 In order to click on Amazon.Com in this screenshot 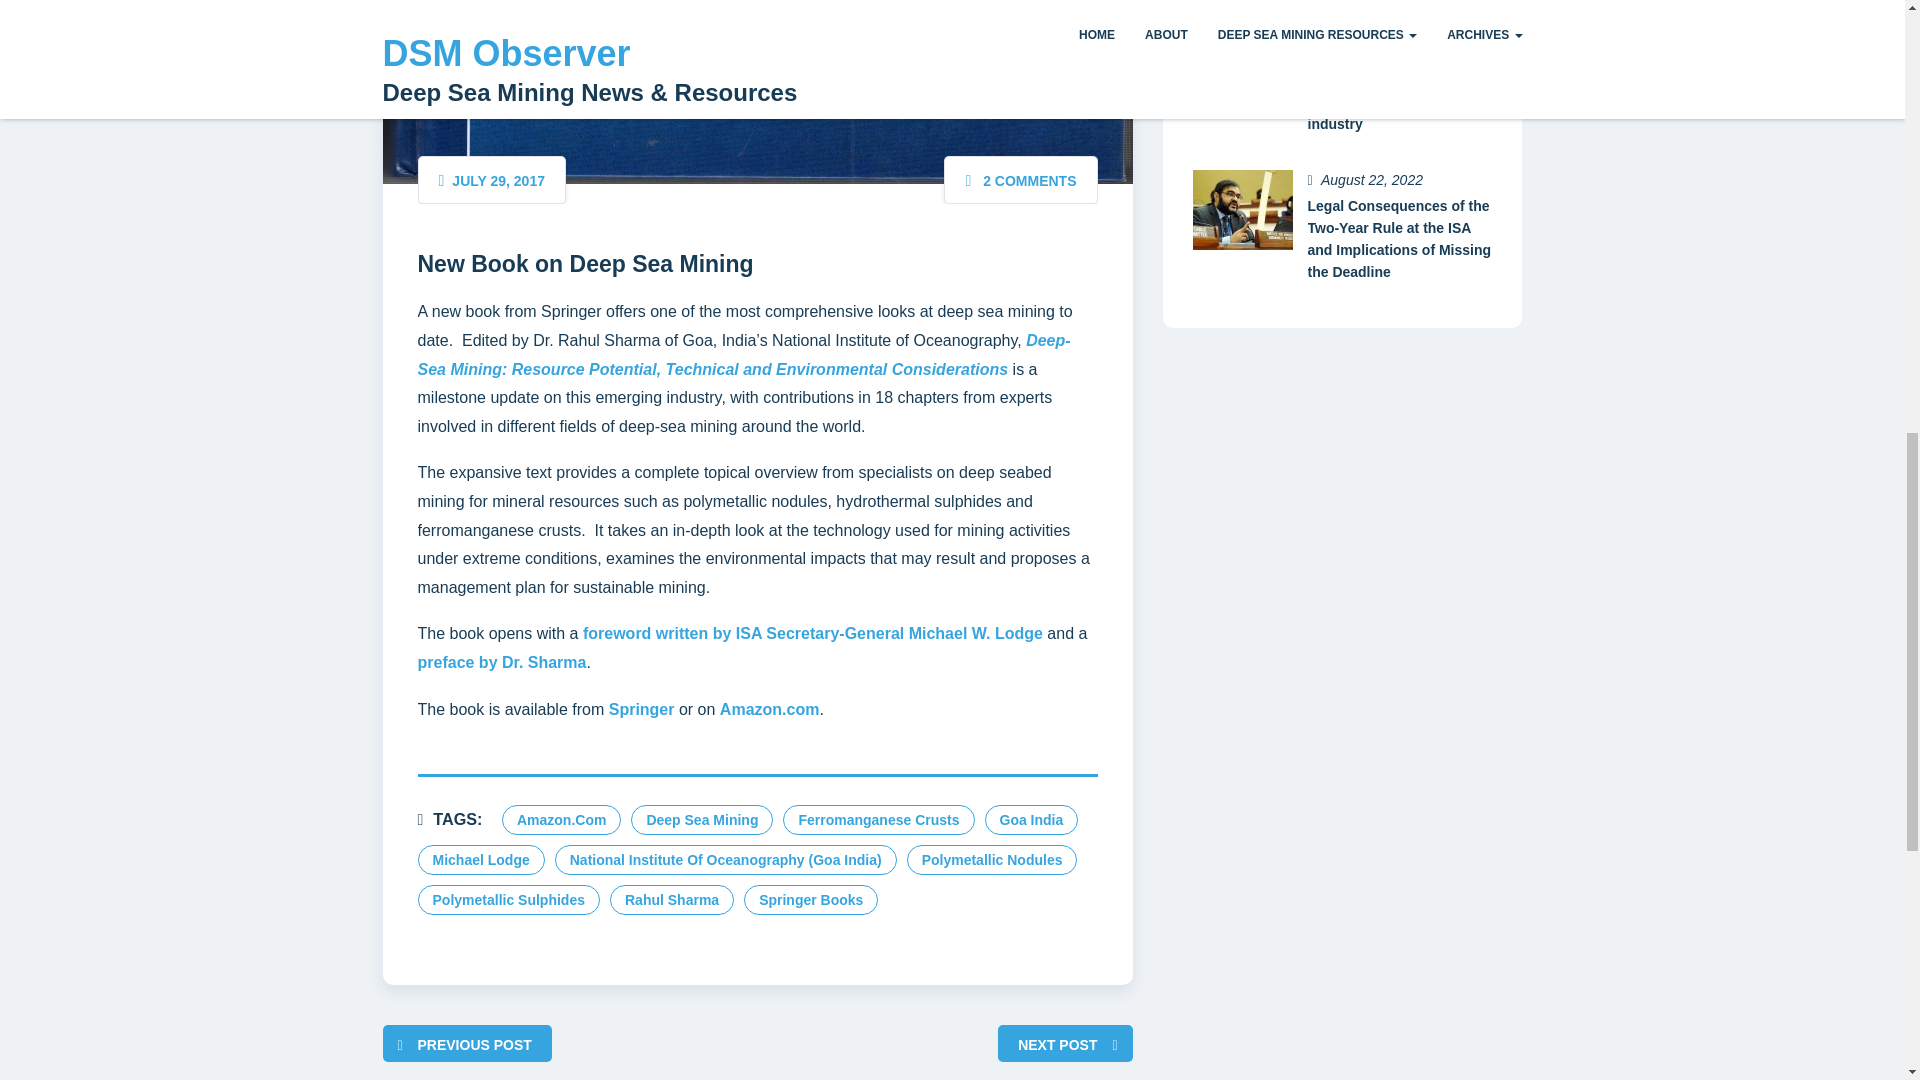, I will do `click(560, 819)`.